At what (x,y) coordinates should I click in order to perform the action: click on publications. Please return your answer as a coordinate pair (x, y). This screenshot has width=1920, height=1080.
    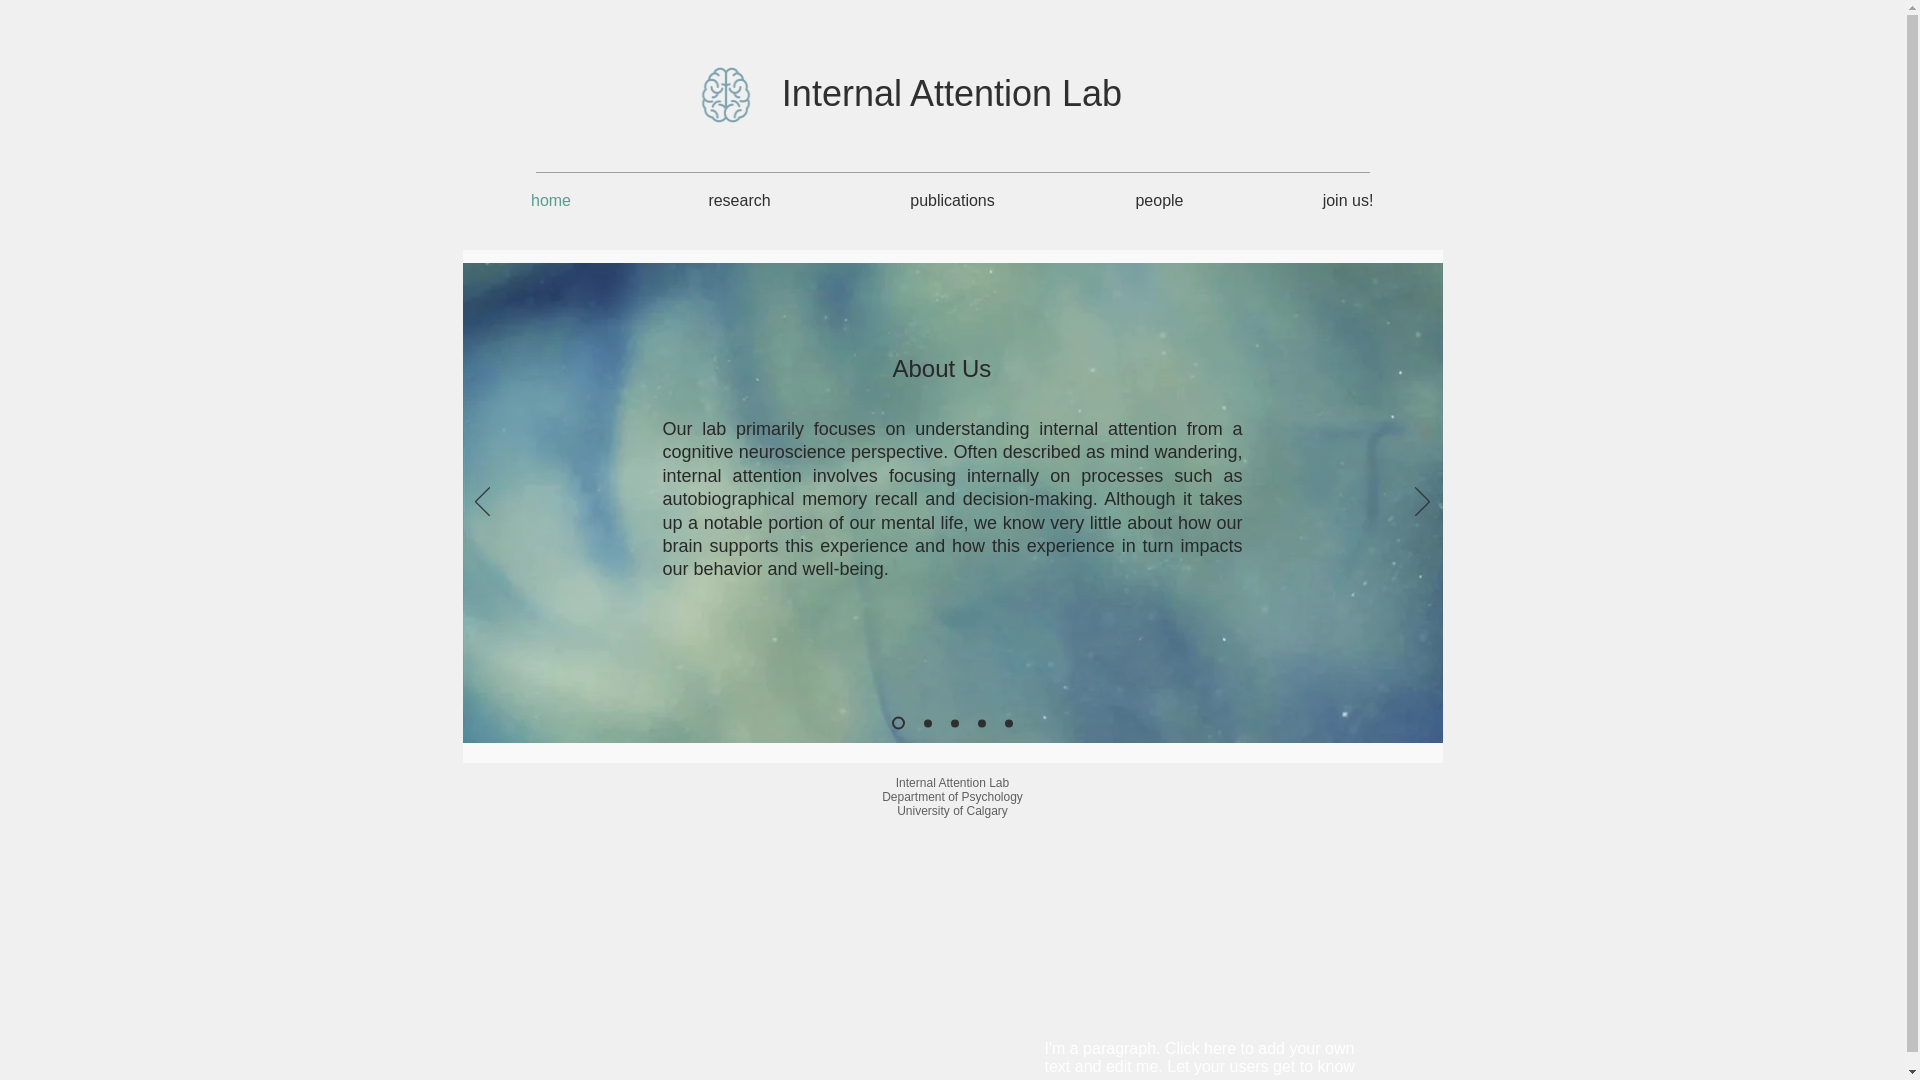
    Looking at the image, I should click on (952, 200).